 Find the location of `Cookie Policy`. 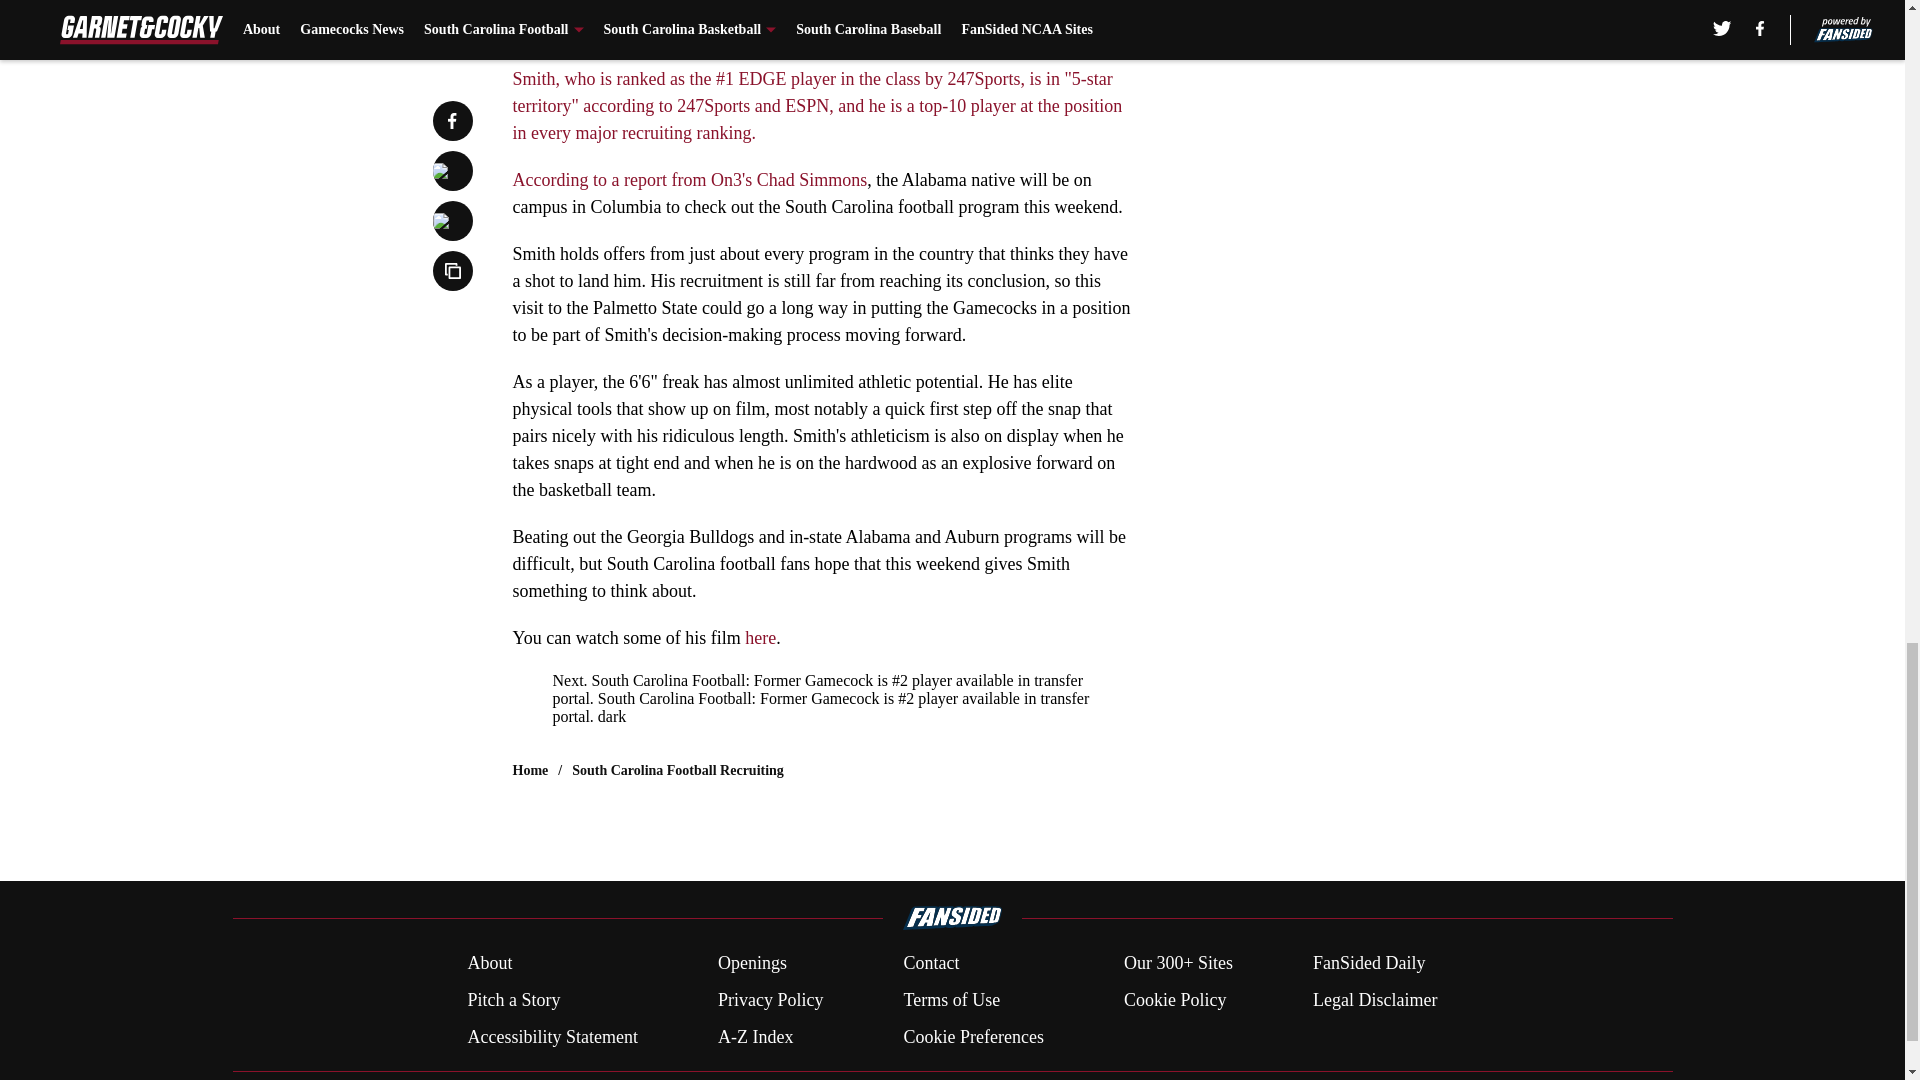

Cookie Policy is located at coordinates (1174, 1000).